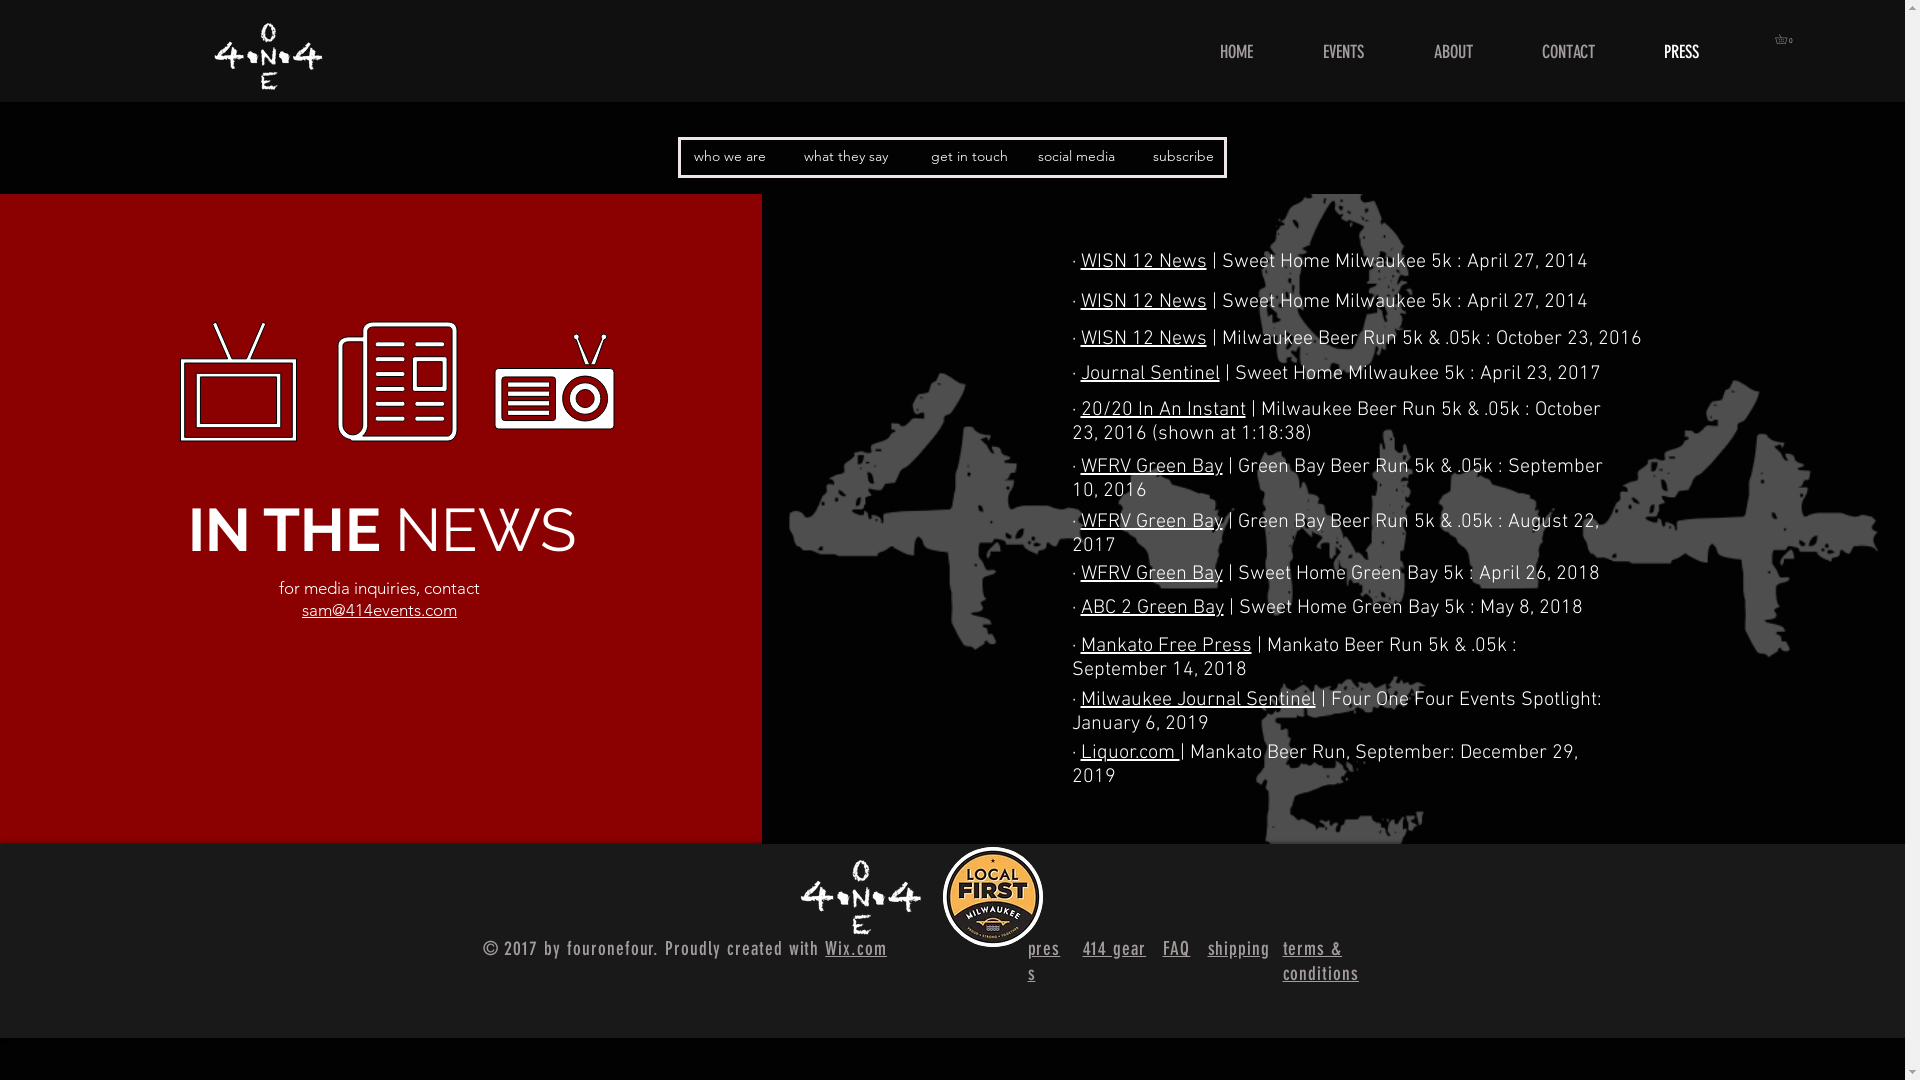  I want to click on Journal Sentinel, so click(1150, 374).